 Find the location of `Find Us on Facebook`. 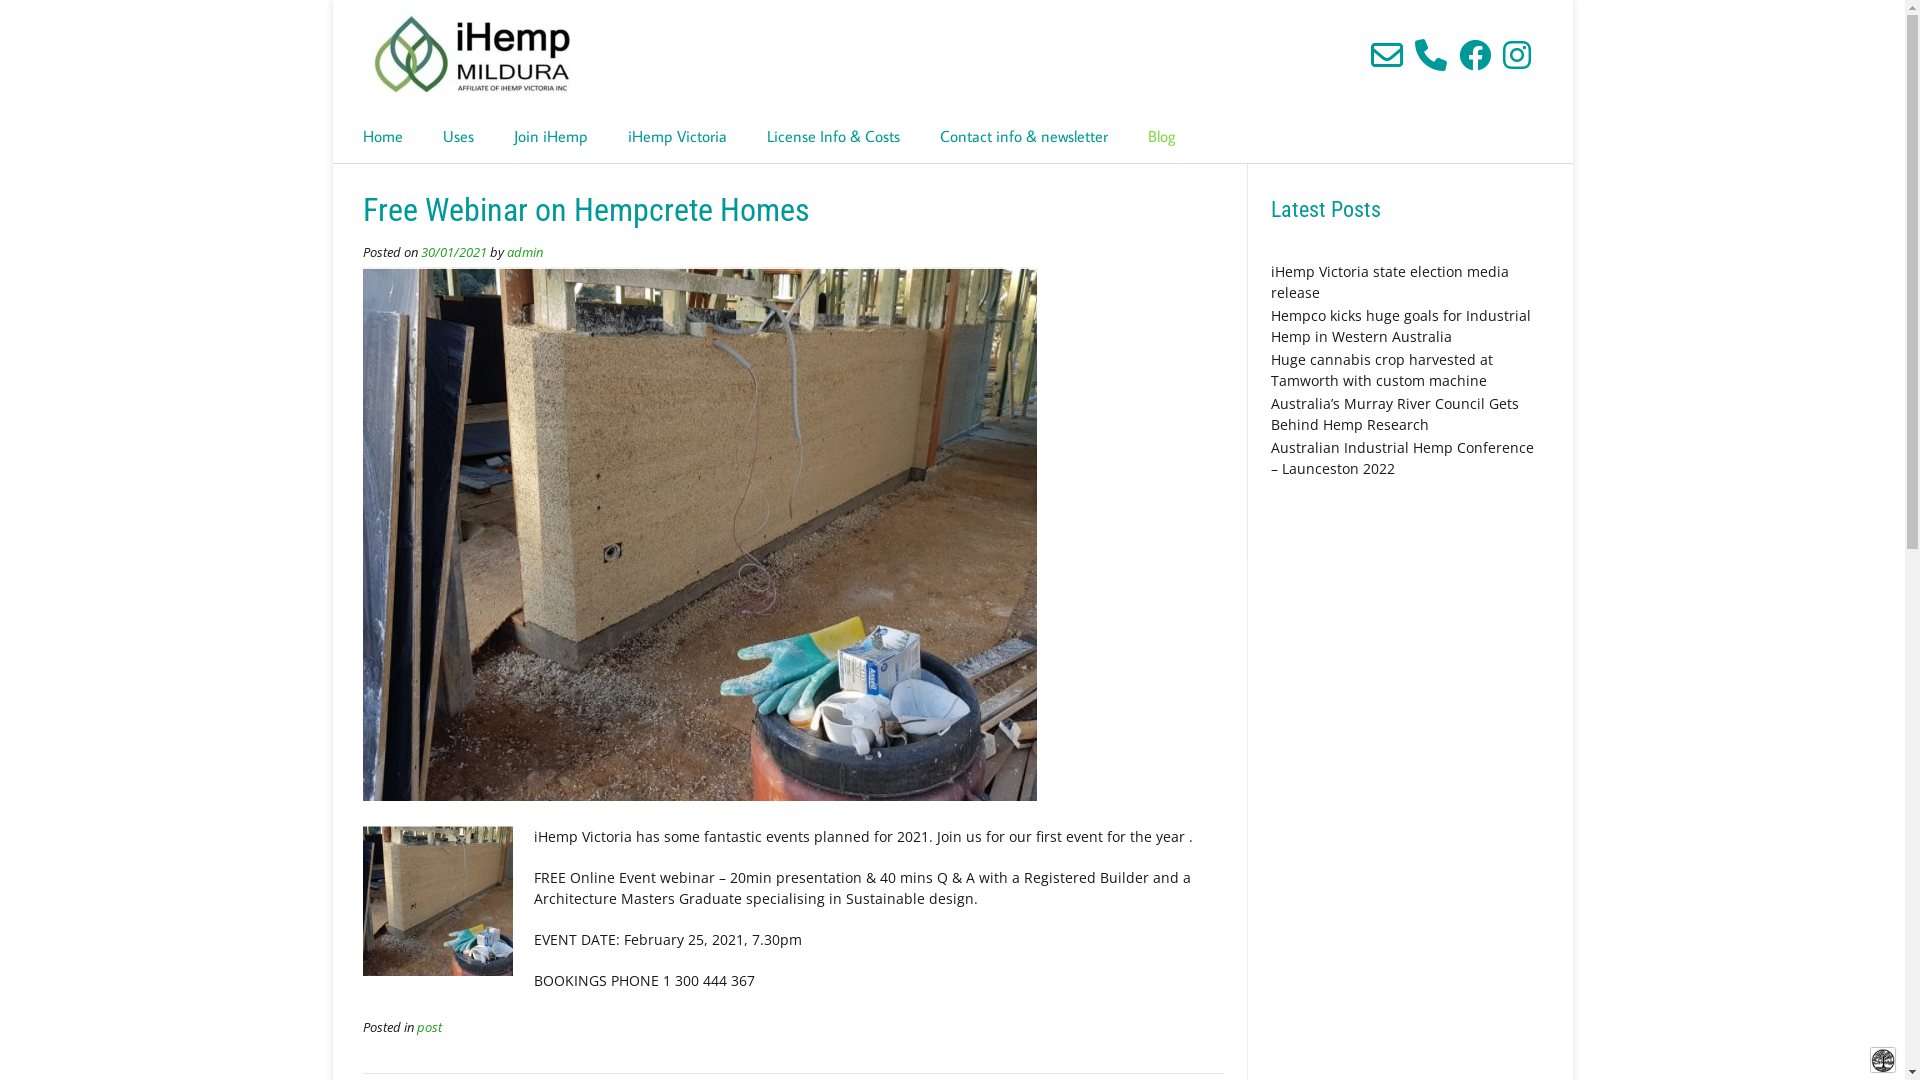

Find Us on Facebook is located at coordinates (1474, 55).